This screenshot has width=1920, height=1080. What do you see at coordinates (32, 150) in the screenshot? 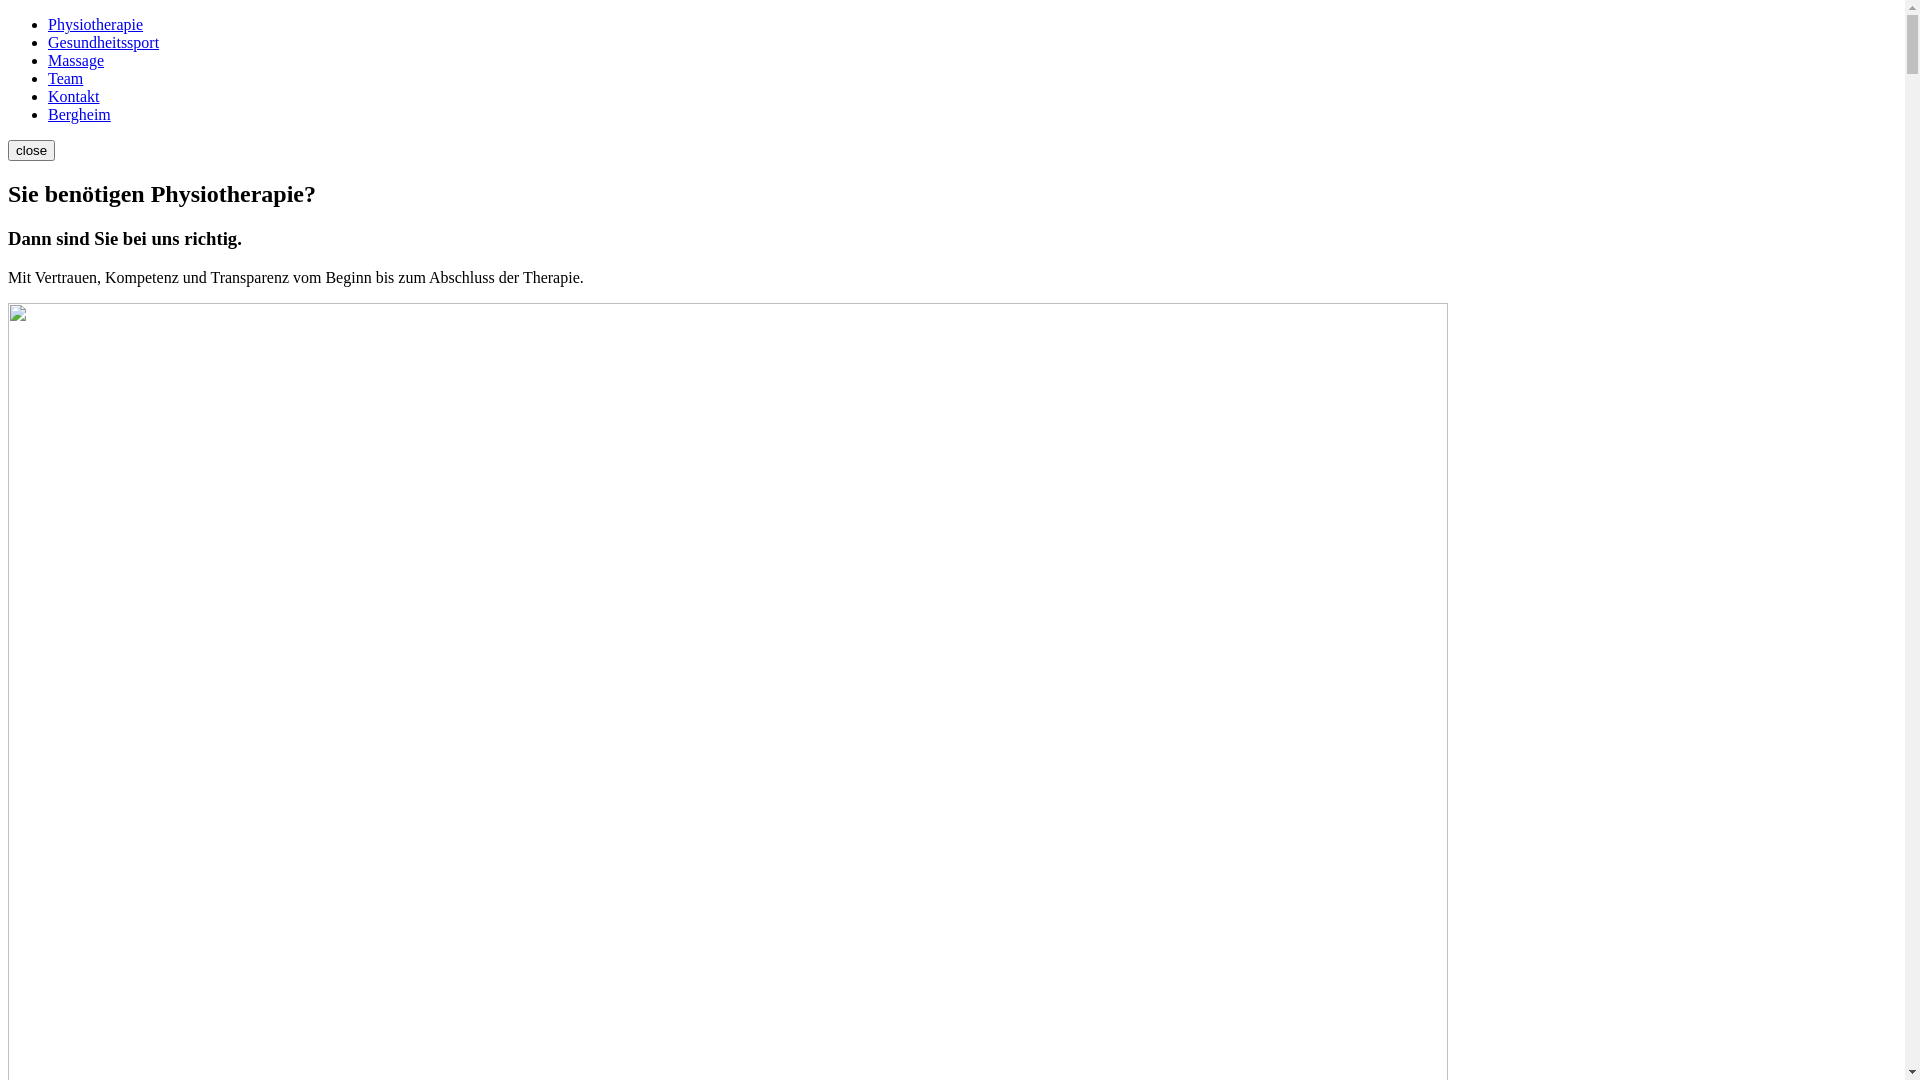
I see `close` at bounding box center [32, 150].